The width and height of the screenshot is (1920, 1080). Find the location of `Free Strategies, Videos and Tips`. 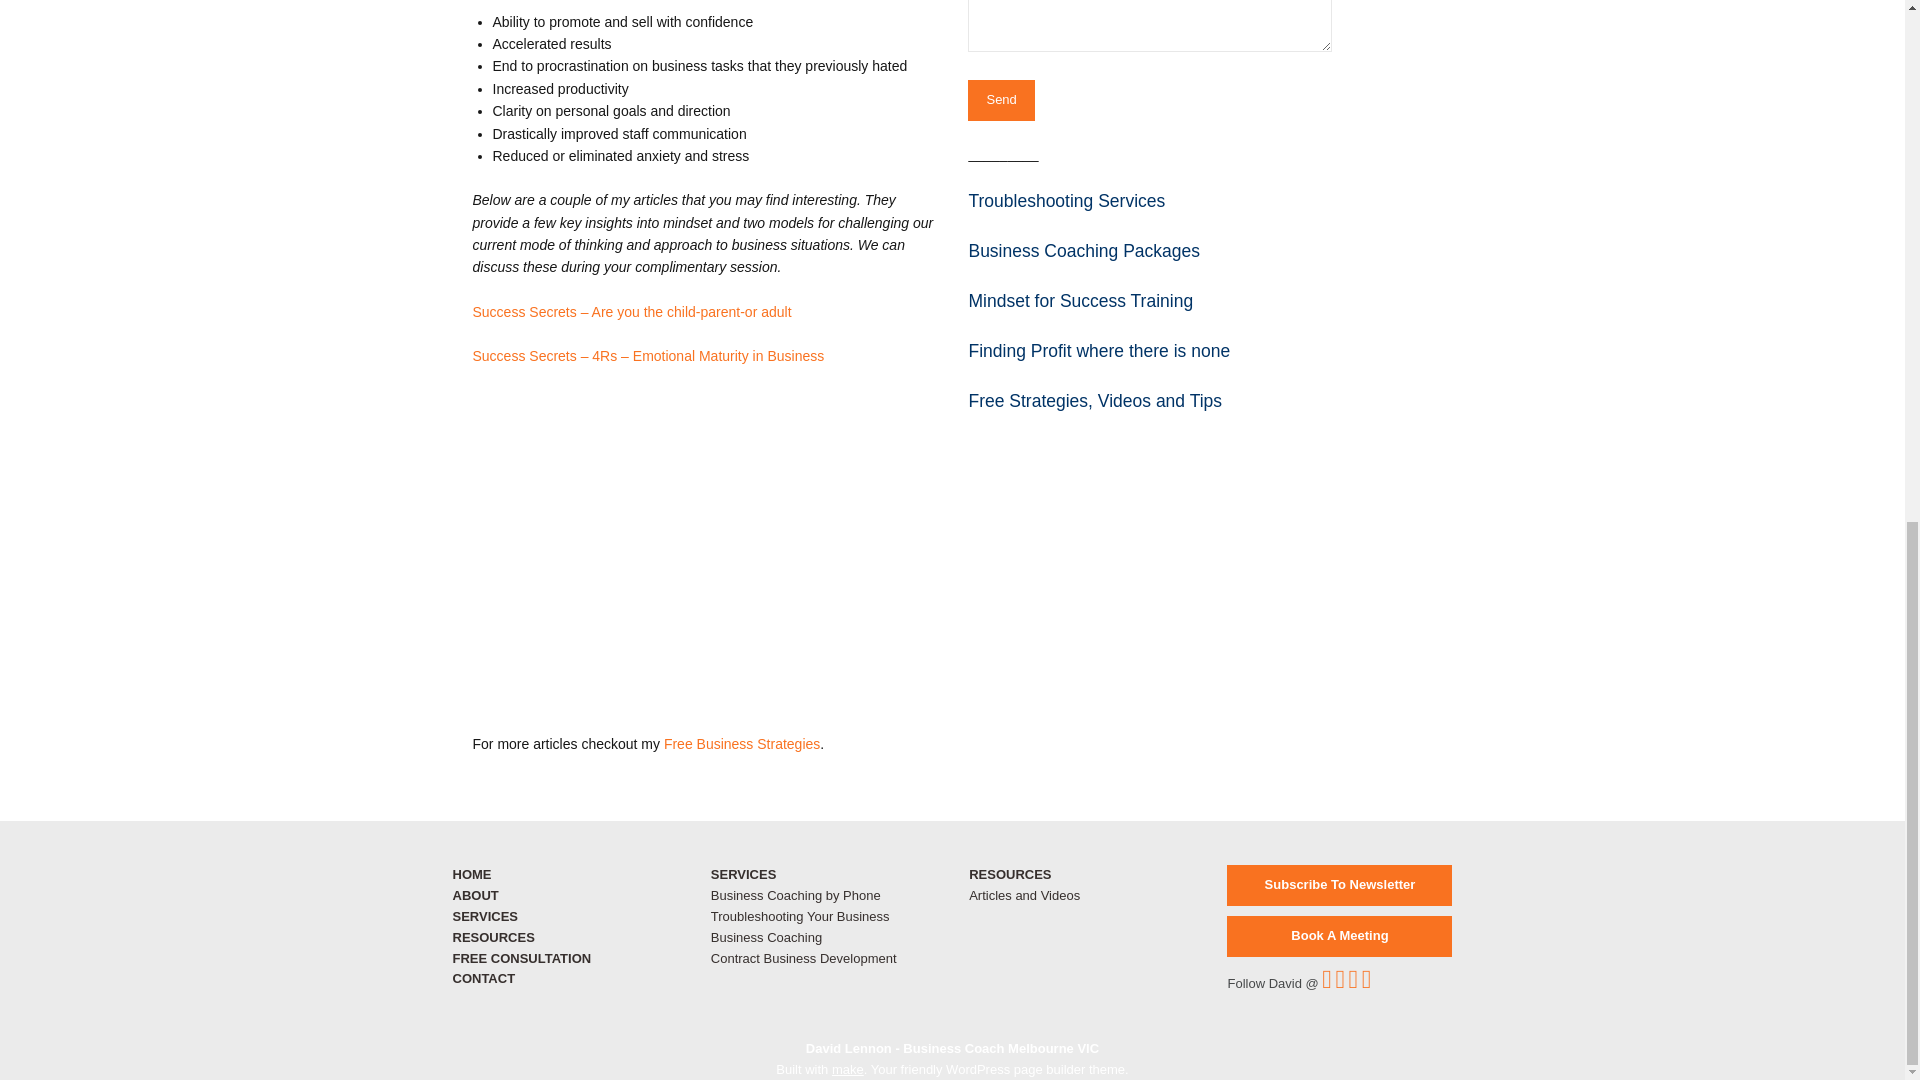

Free Strategies, Videos and Tips is located at coordinates (1094, 400).